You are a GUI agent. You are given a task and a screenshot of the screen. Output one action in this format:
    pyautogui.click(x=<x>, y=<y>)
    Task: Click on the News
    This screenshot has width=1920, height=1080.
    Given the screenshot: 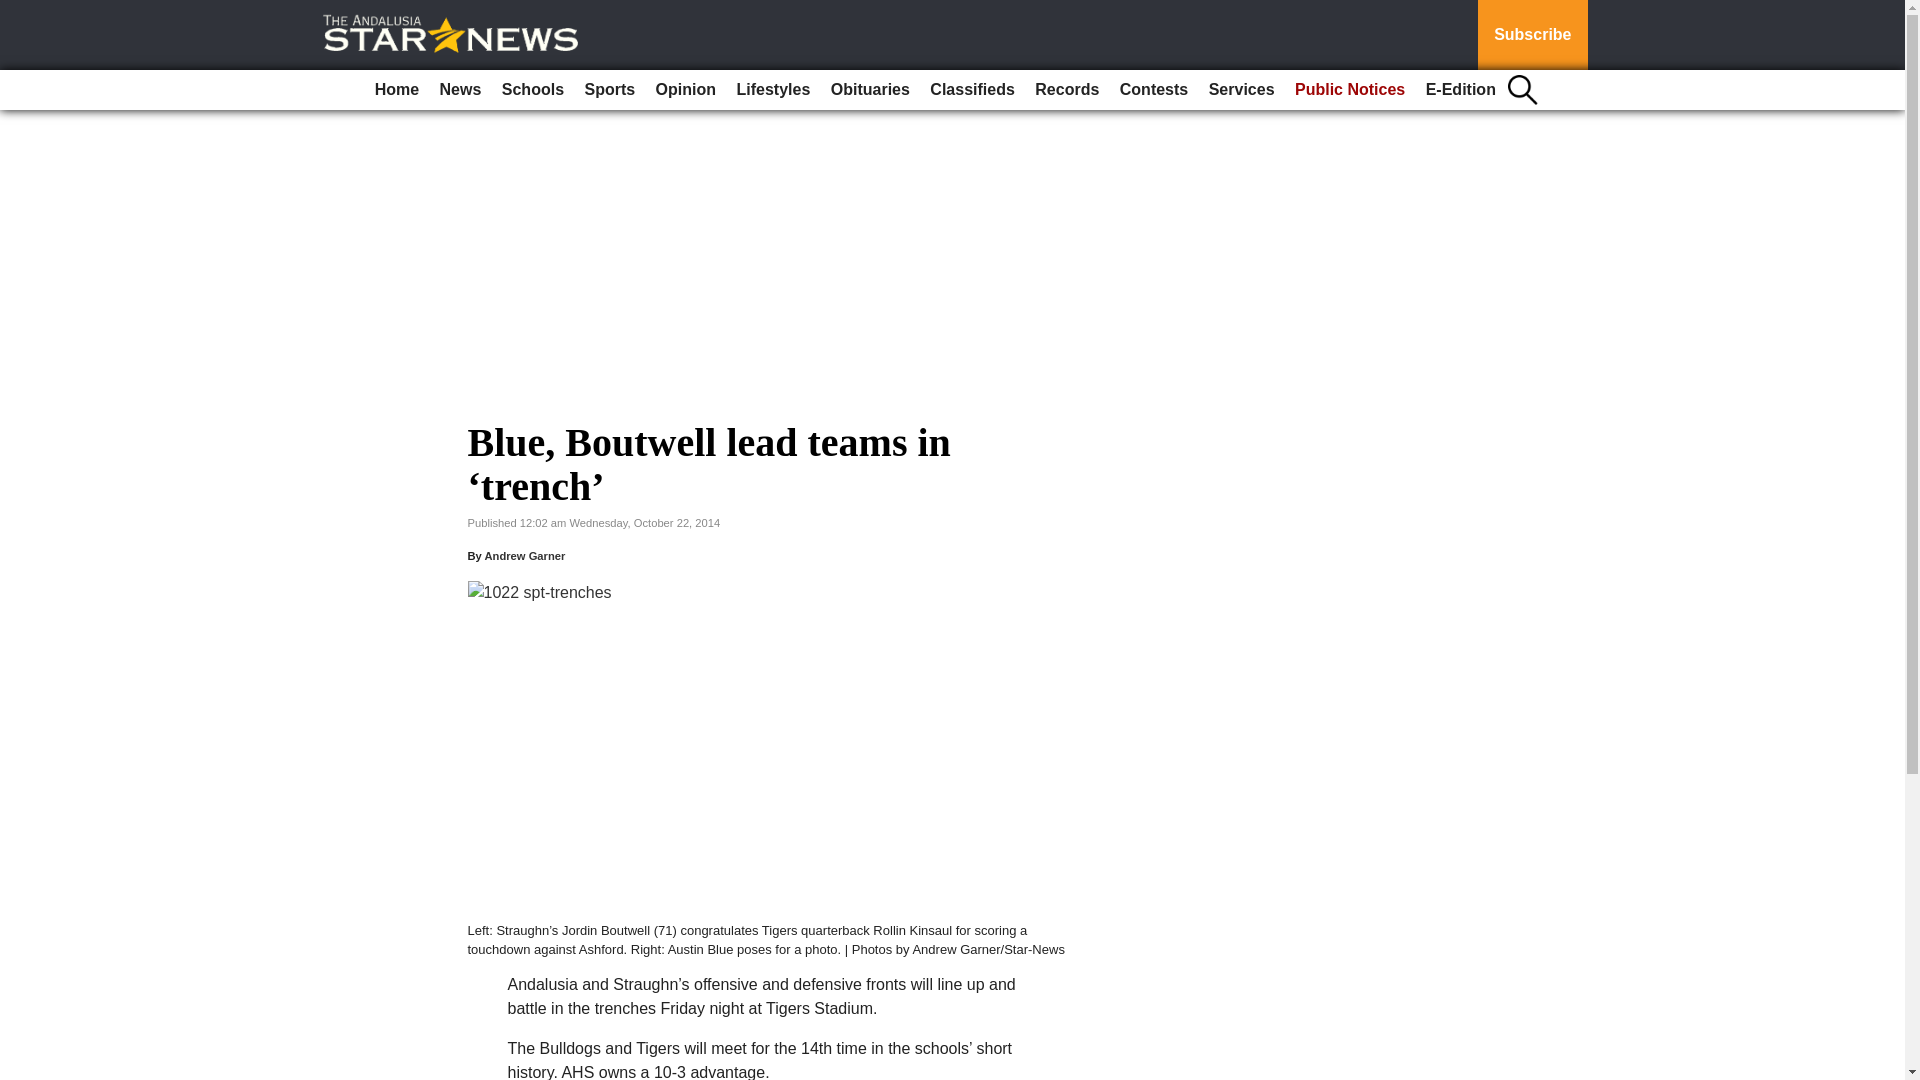 What is the action you would take?
    pyautogui.click(x=460, y=90)
    